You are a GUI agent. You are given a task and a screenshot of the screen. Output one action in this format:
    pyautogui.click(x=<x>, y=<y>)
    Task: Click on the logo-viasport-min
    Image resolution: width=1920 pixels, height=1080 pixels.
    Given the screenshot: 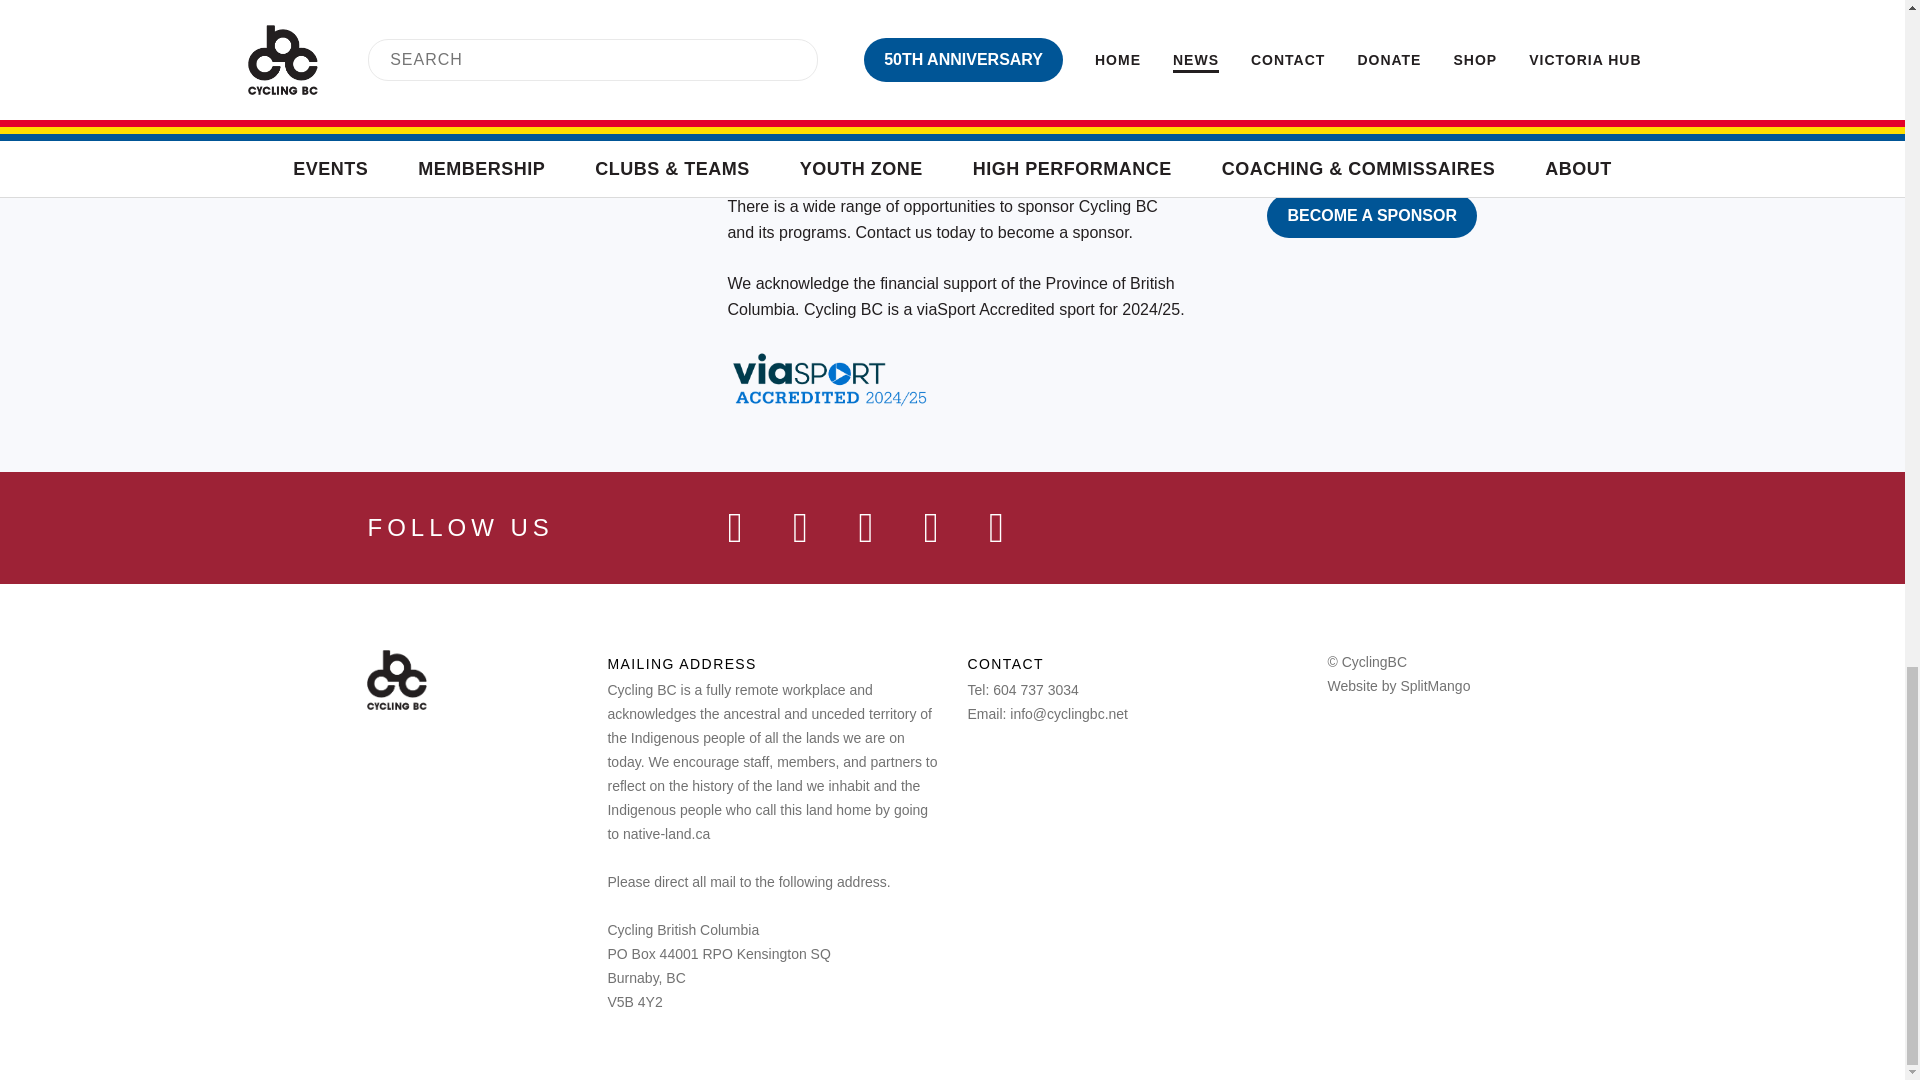 What is the action you would take?
    pyautogui.click(x=804, y=94)
    